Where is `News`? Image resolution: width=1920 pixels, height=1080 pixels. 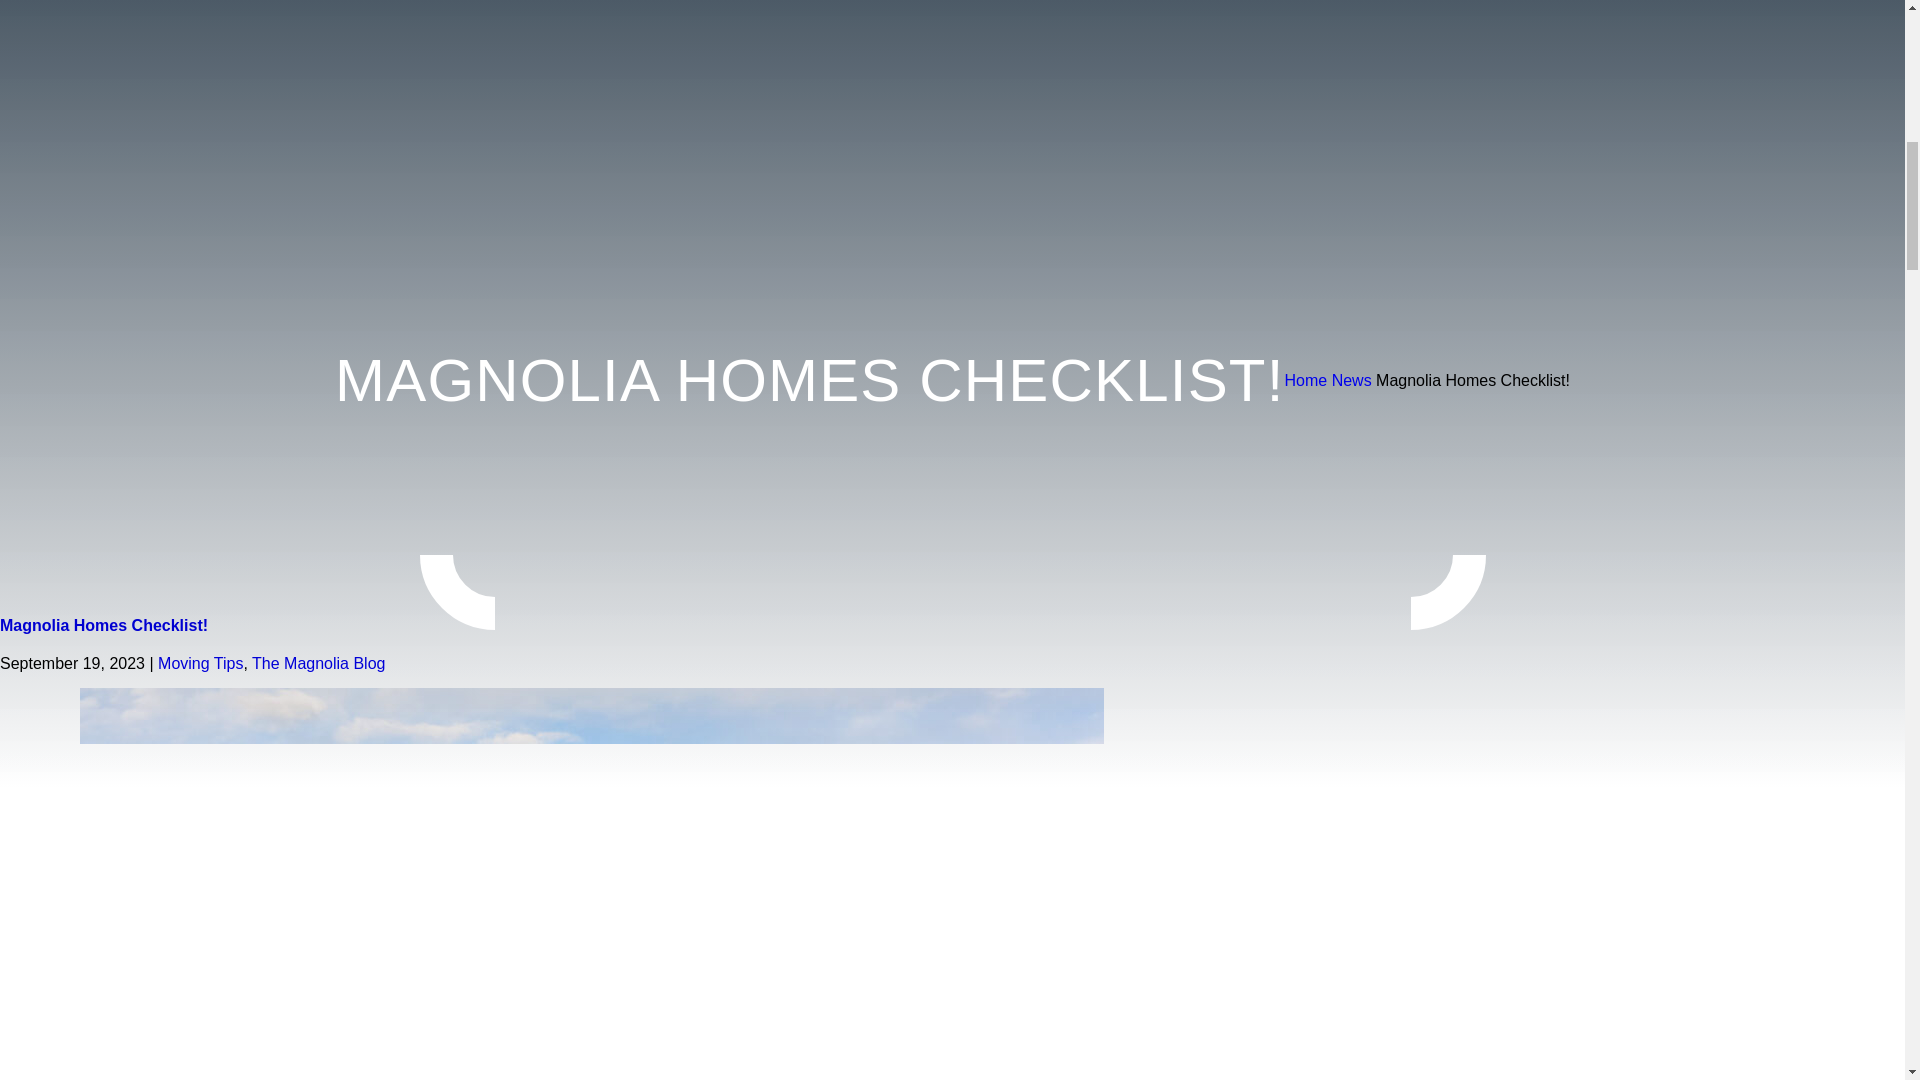 News is located at coordinates (1352, 380).